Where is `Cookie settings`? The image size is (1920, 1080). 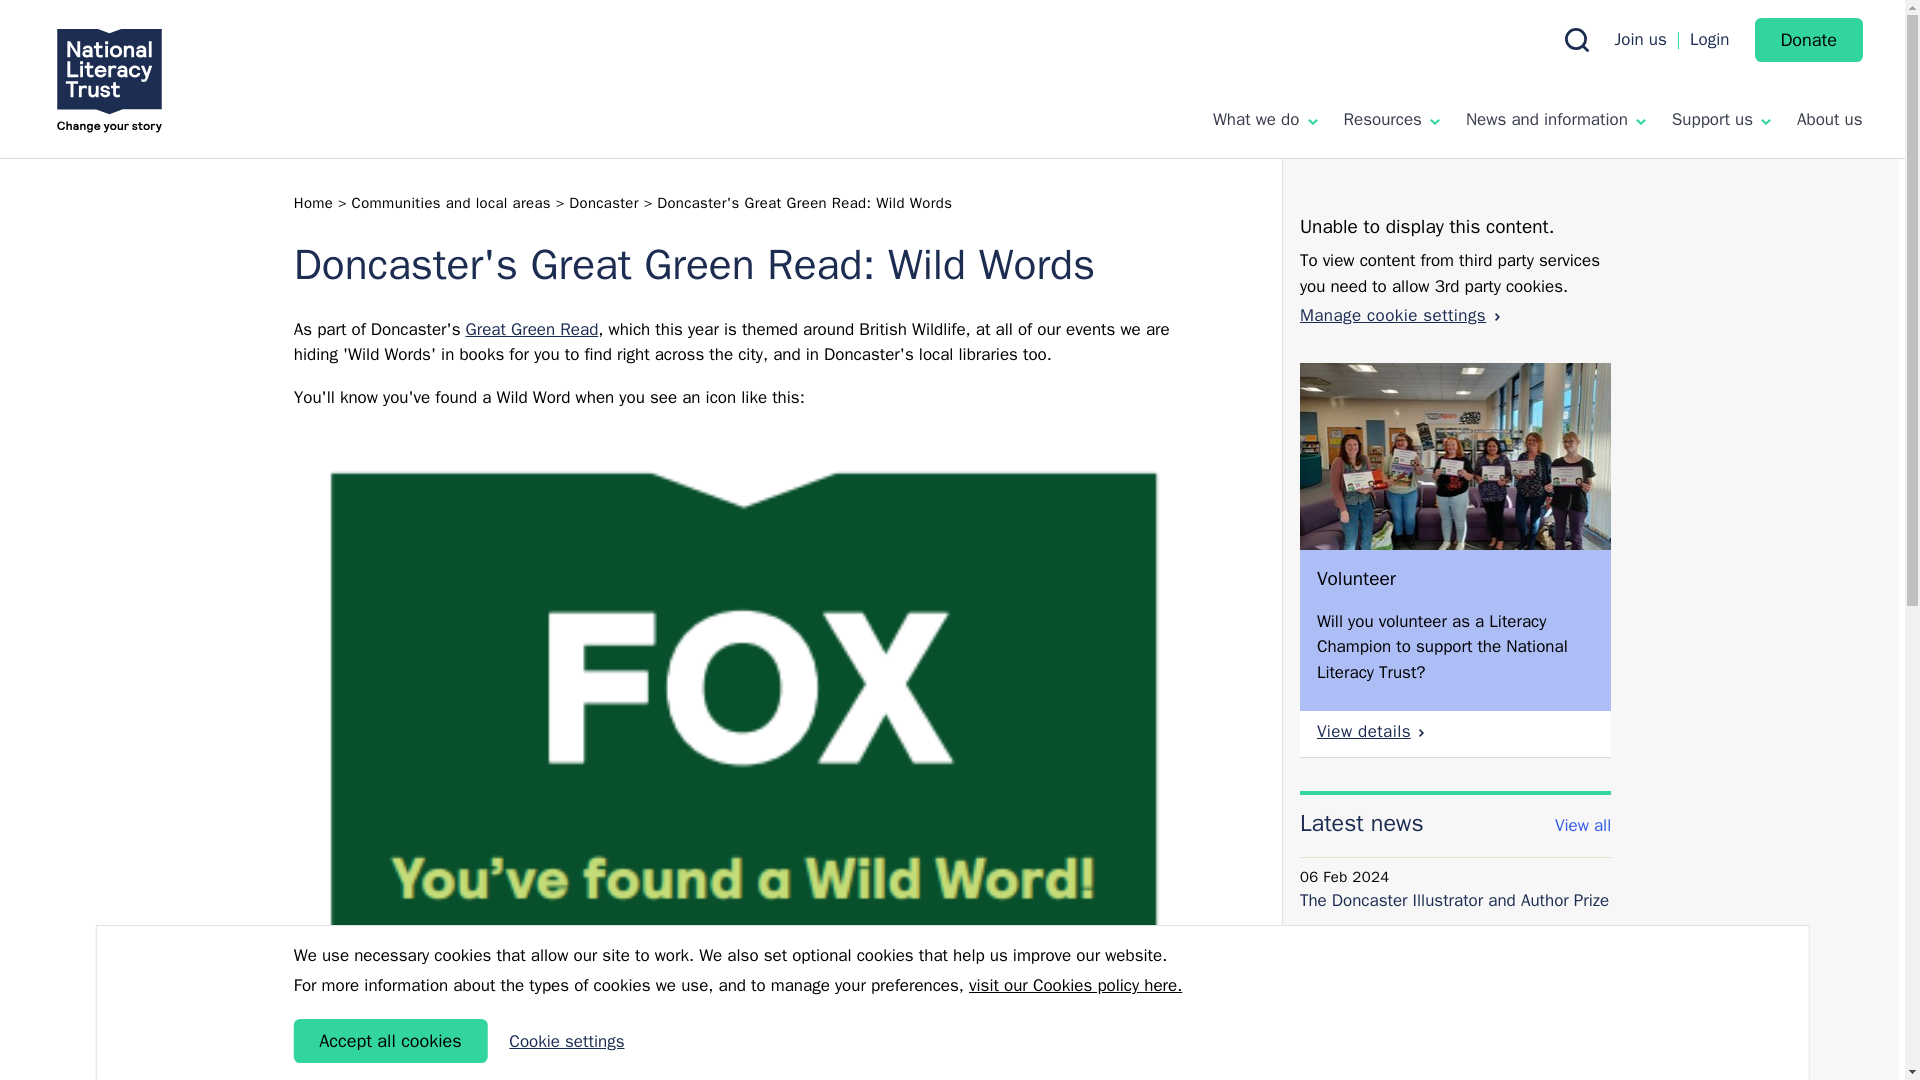
Cookie settings is located at coordinates (566, 1042).